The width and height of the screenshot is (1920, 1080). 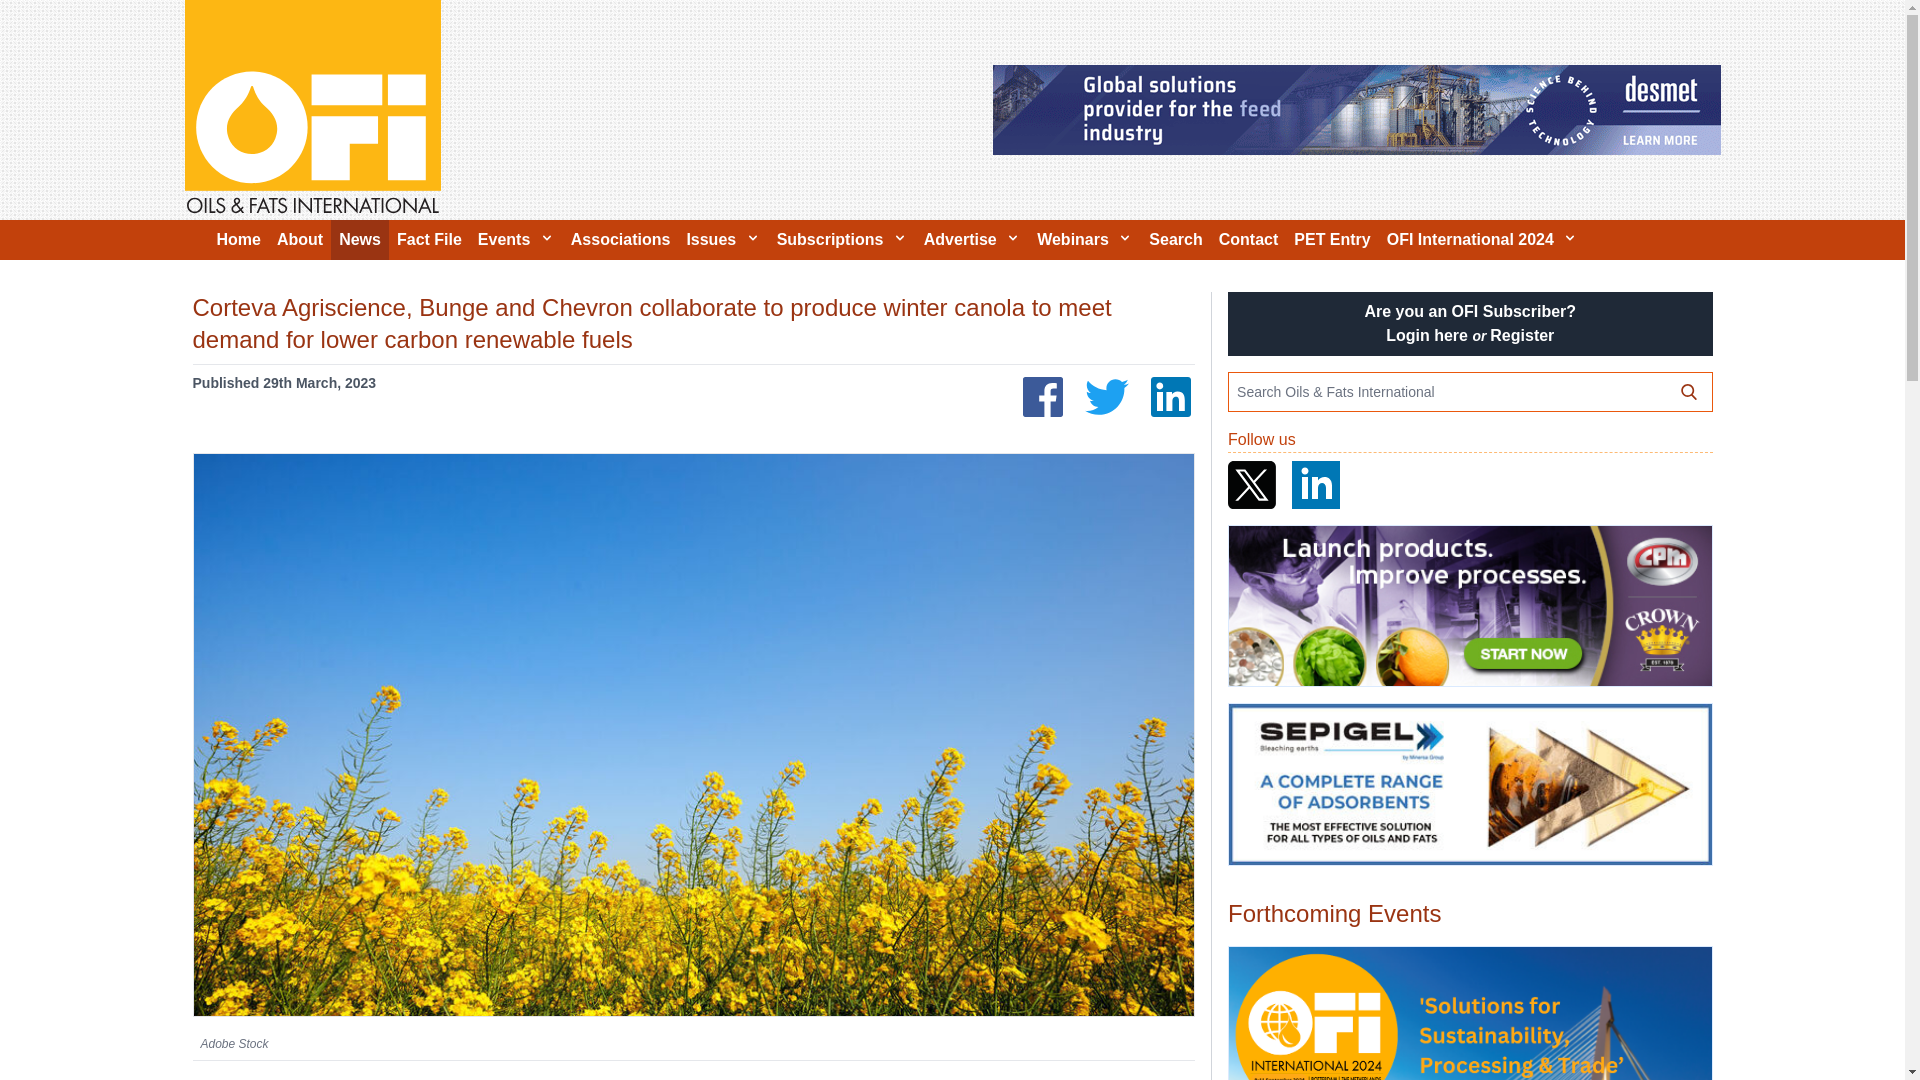 What do you see at coordinates (360, 240) in the screenshot?
I see `News` at bounding box center [360, 240].